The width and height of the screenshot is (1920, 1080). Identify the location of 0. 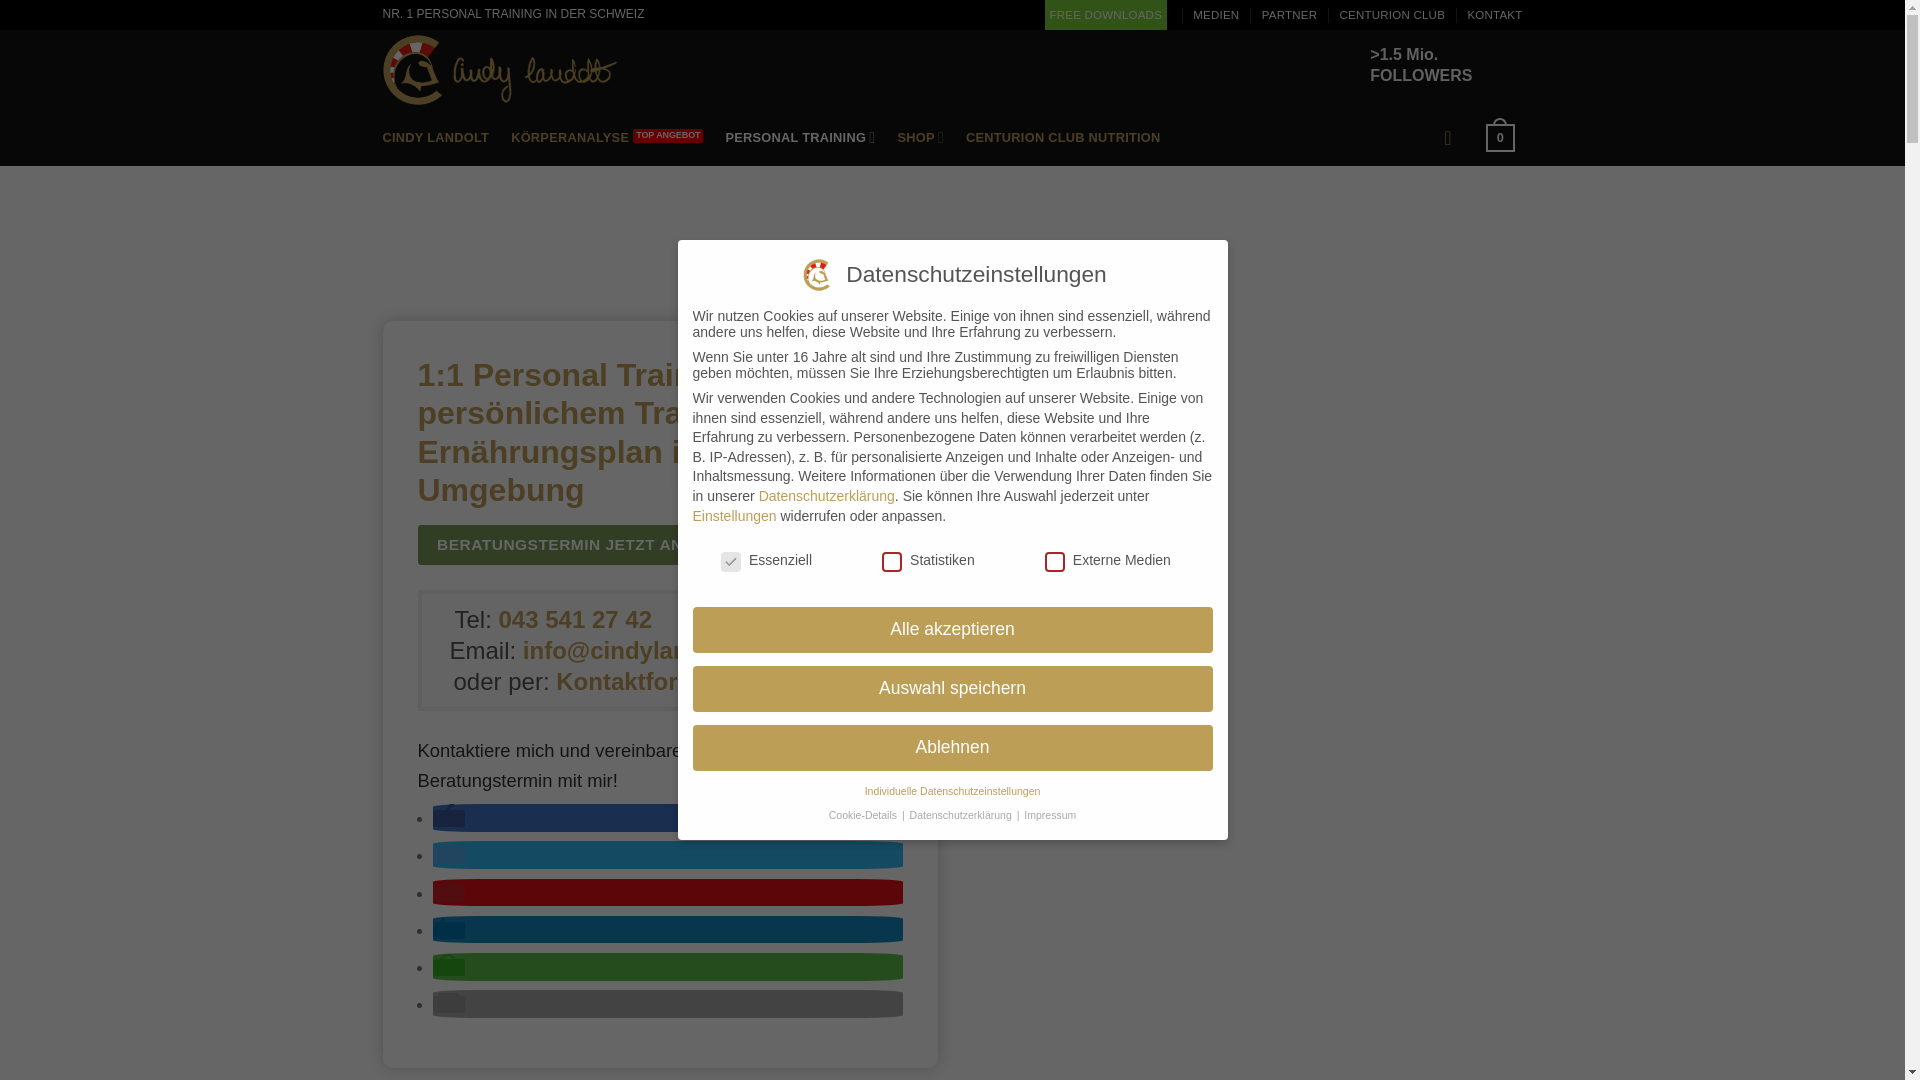
(1504, 138).